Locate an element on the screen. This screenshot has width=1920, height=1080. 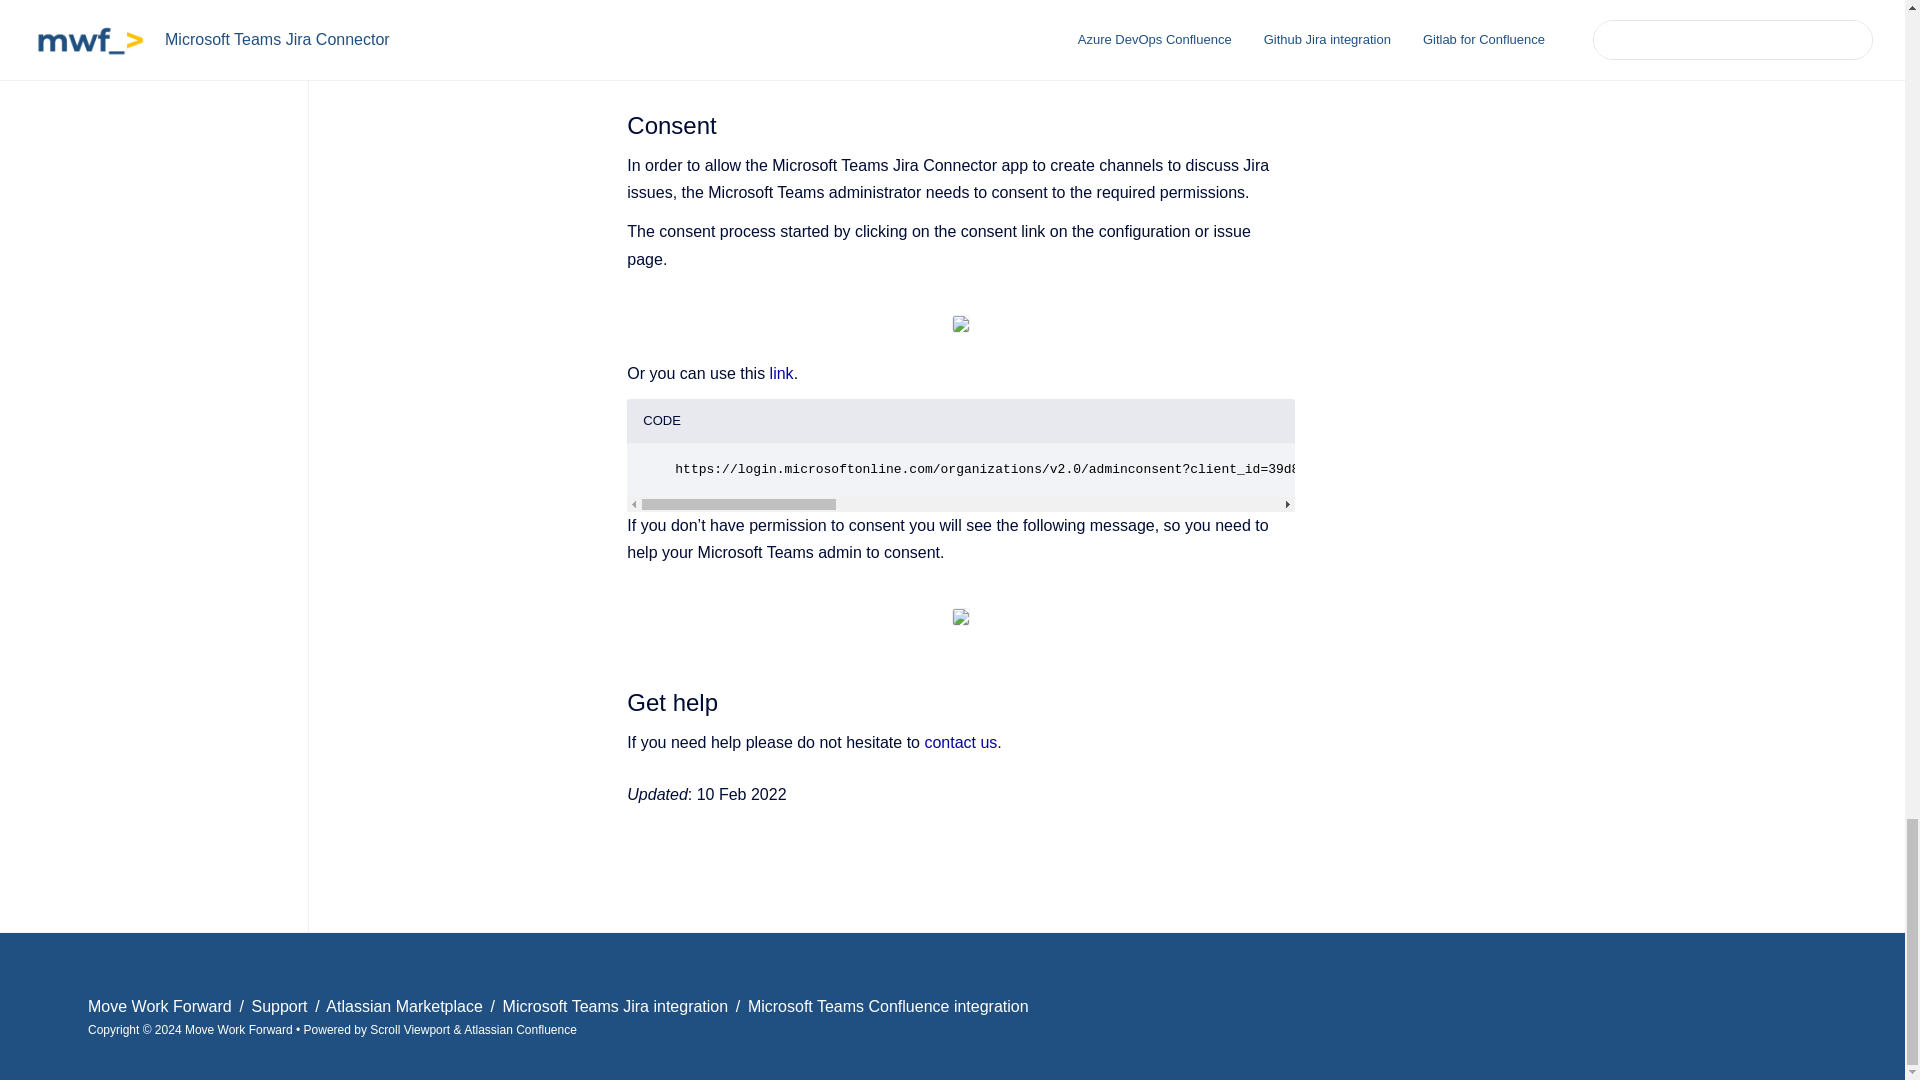
Support is located at coordinates (281, 1006).